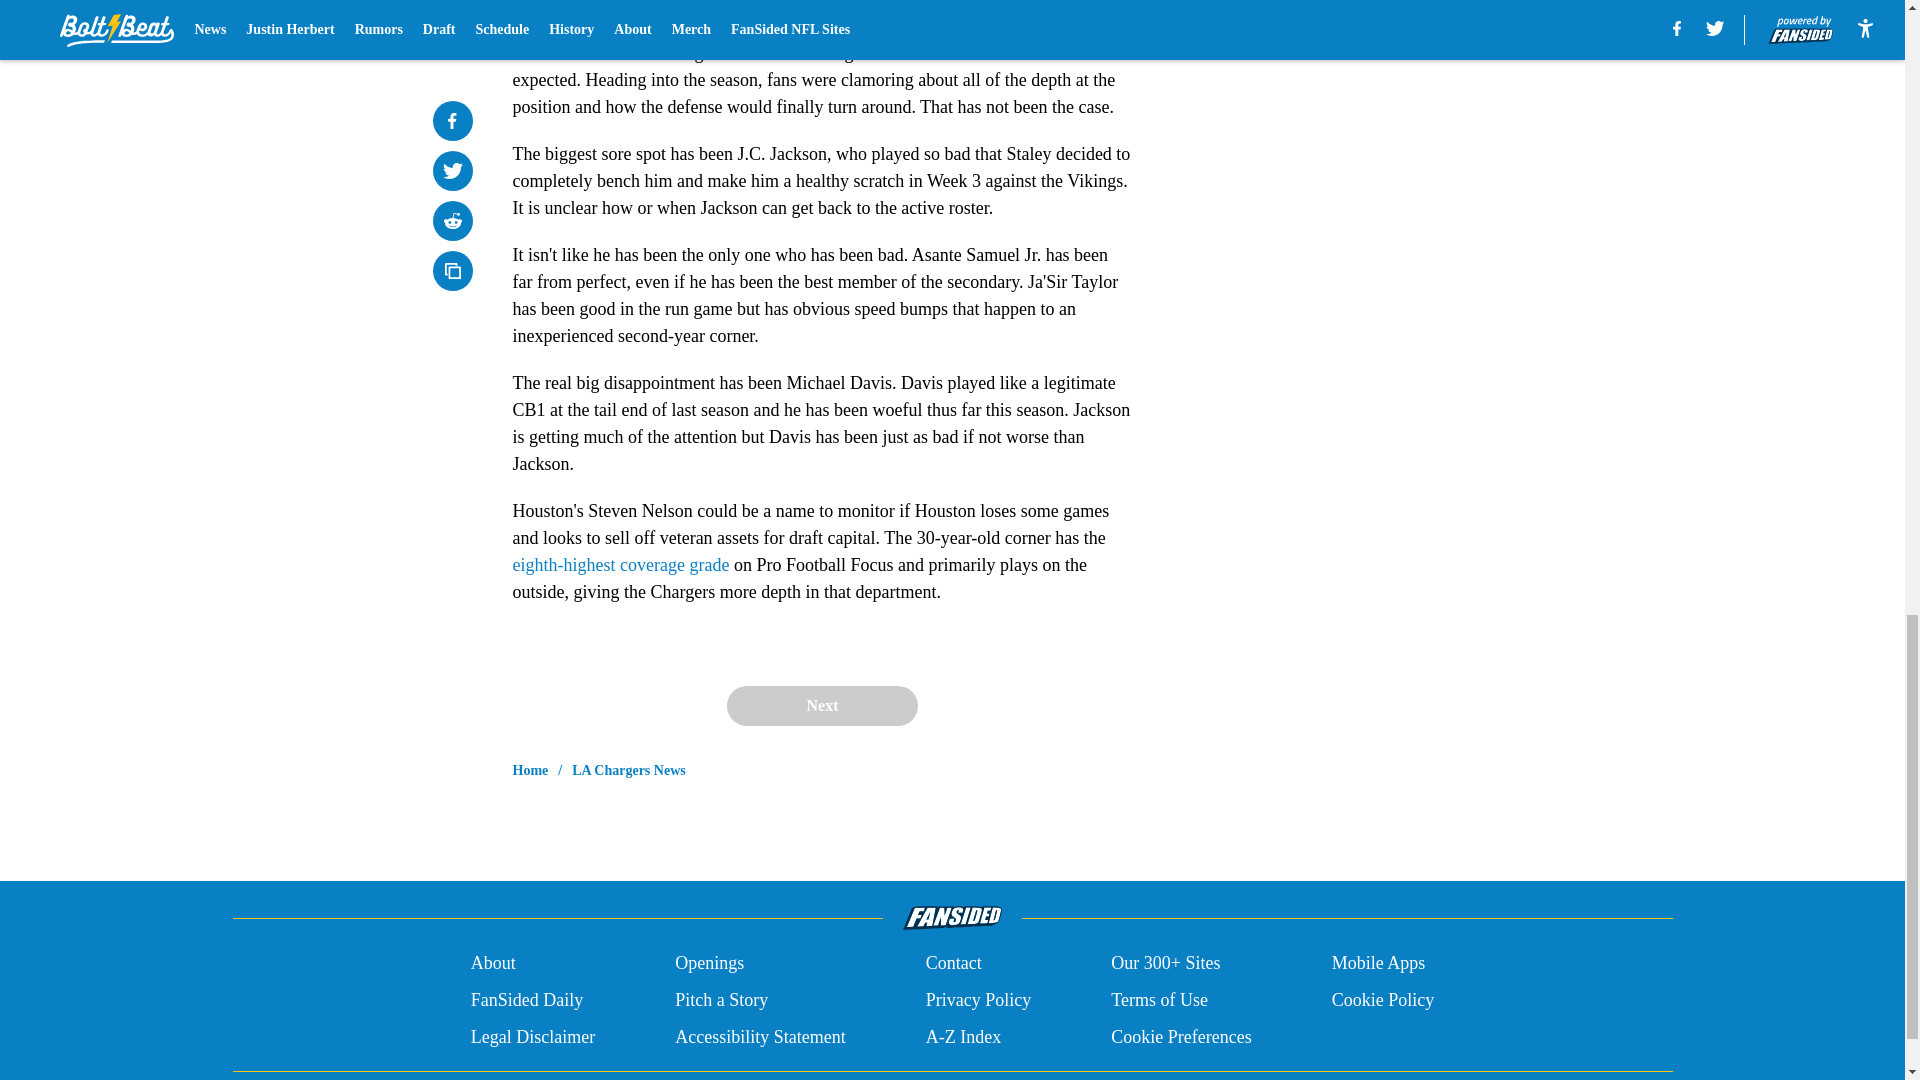 This screenshot has height=1080, width=1920. I want to click on Pitch a Story, so click(722, 1000).